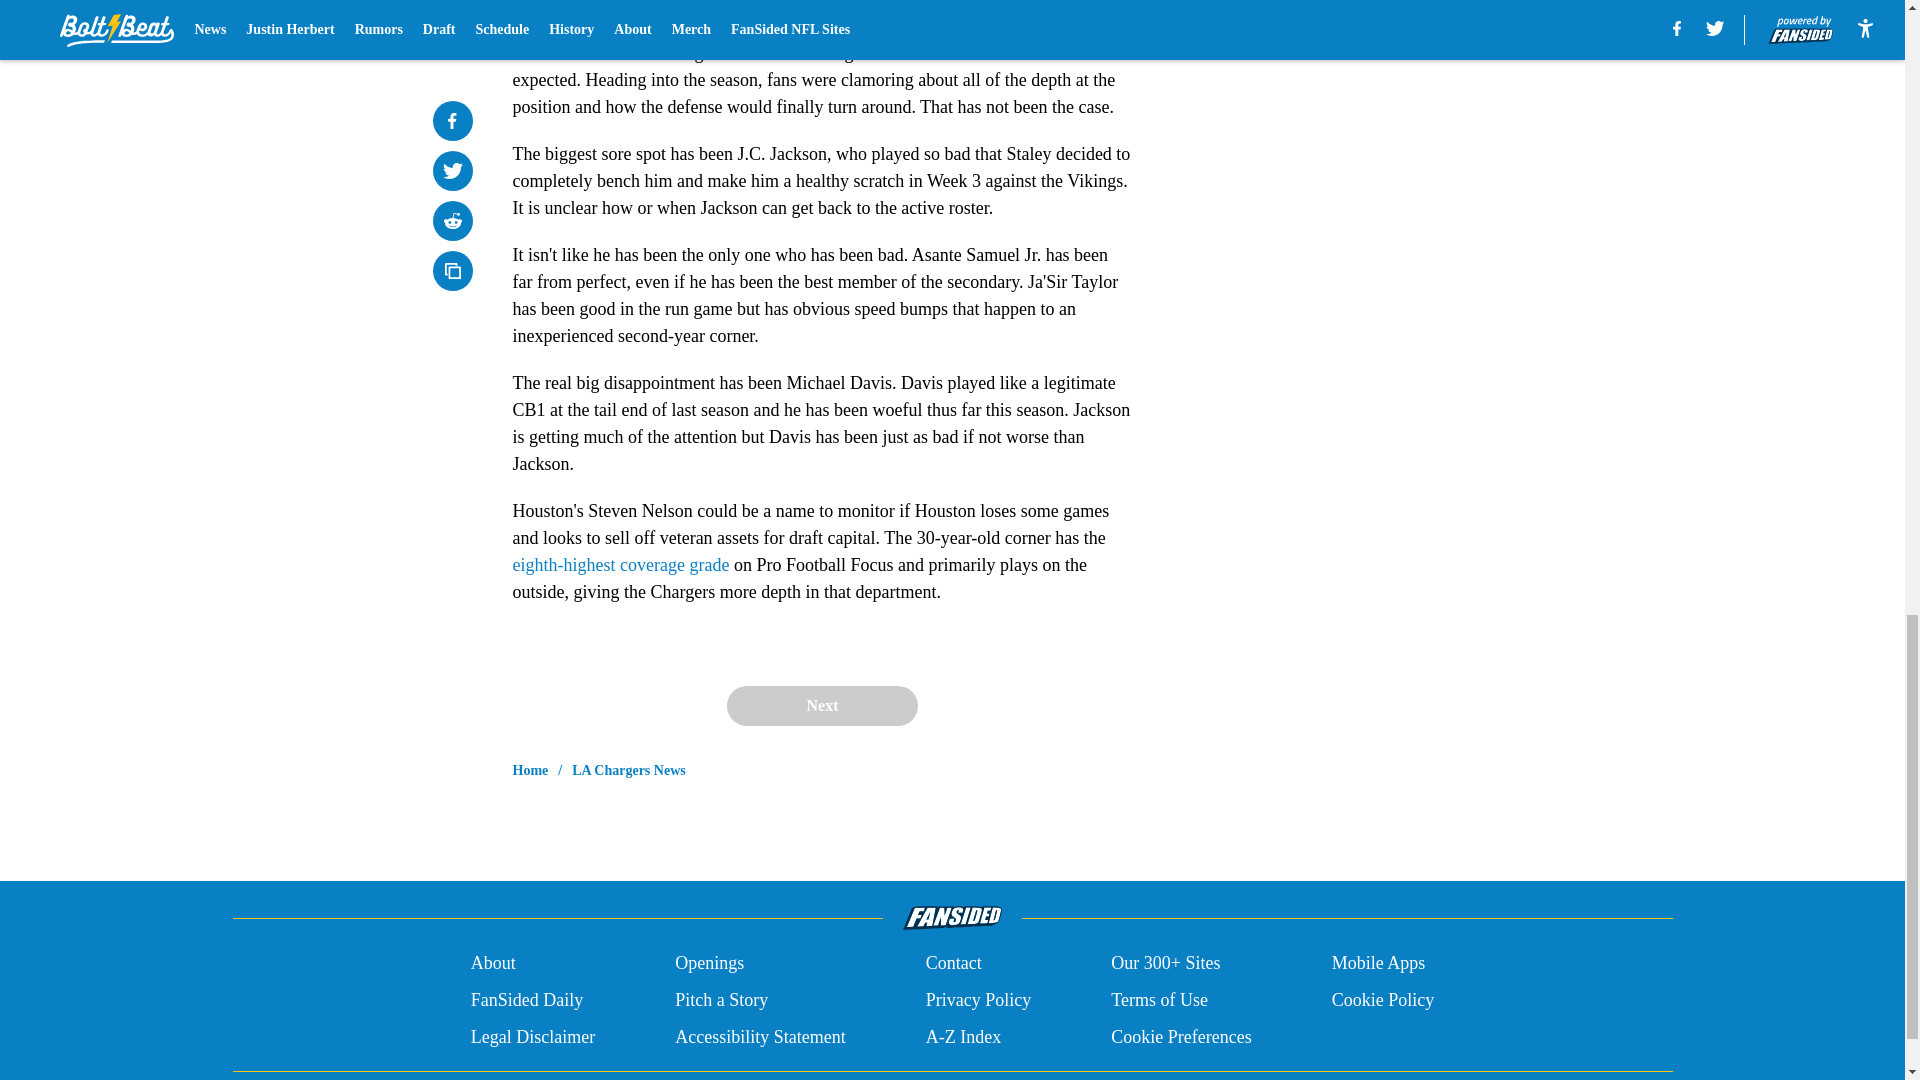 This screenshot has height=1080, width=1920. I want to click on Pitch a Story, so click(722, 1000).